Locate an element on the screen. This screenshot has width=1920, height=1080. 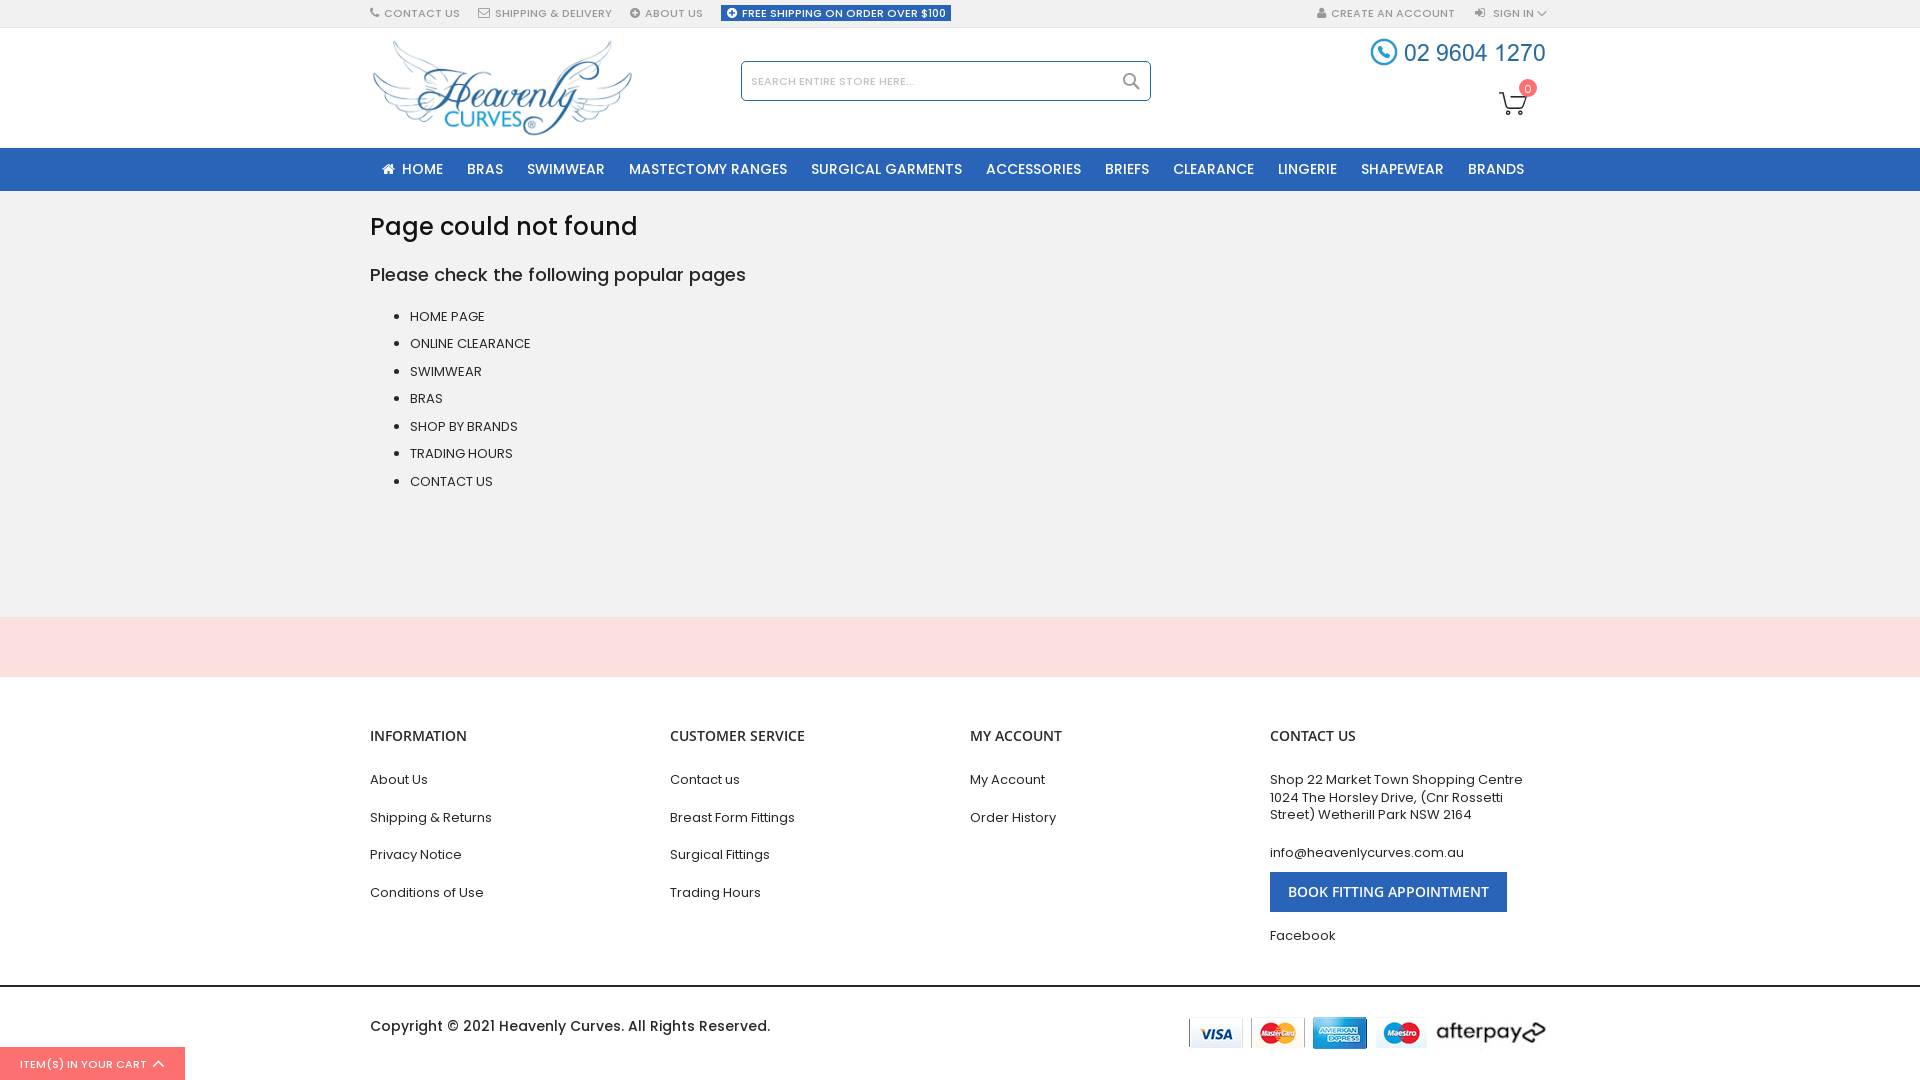
Breast Form Fittings is located at coordinates (810, 818).